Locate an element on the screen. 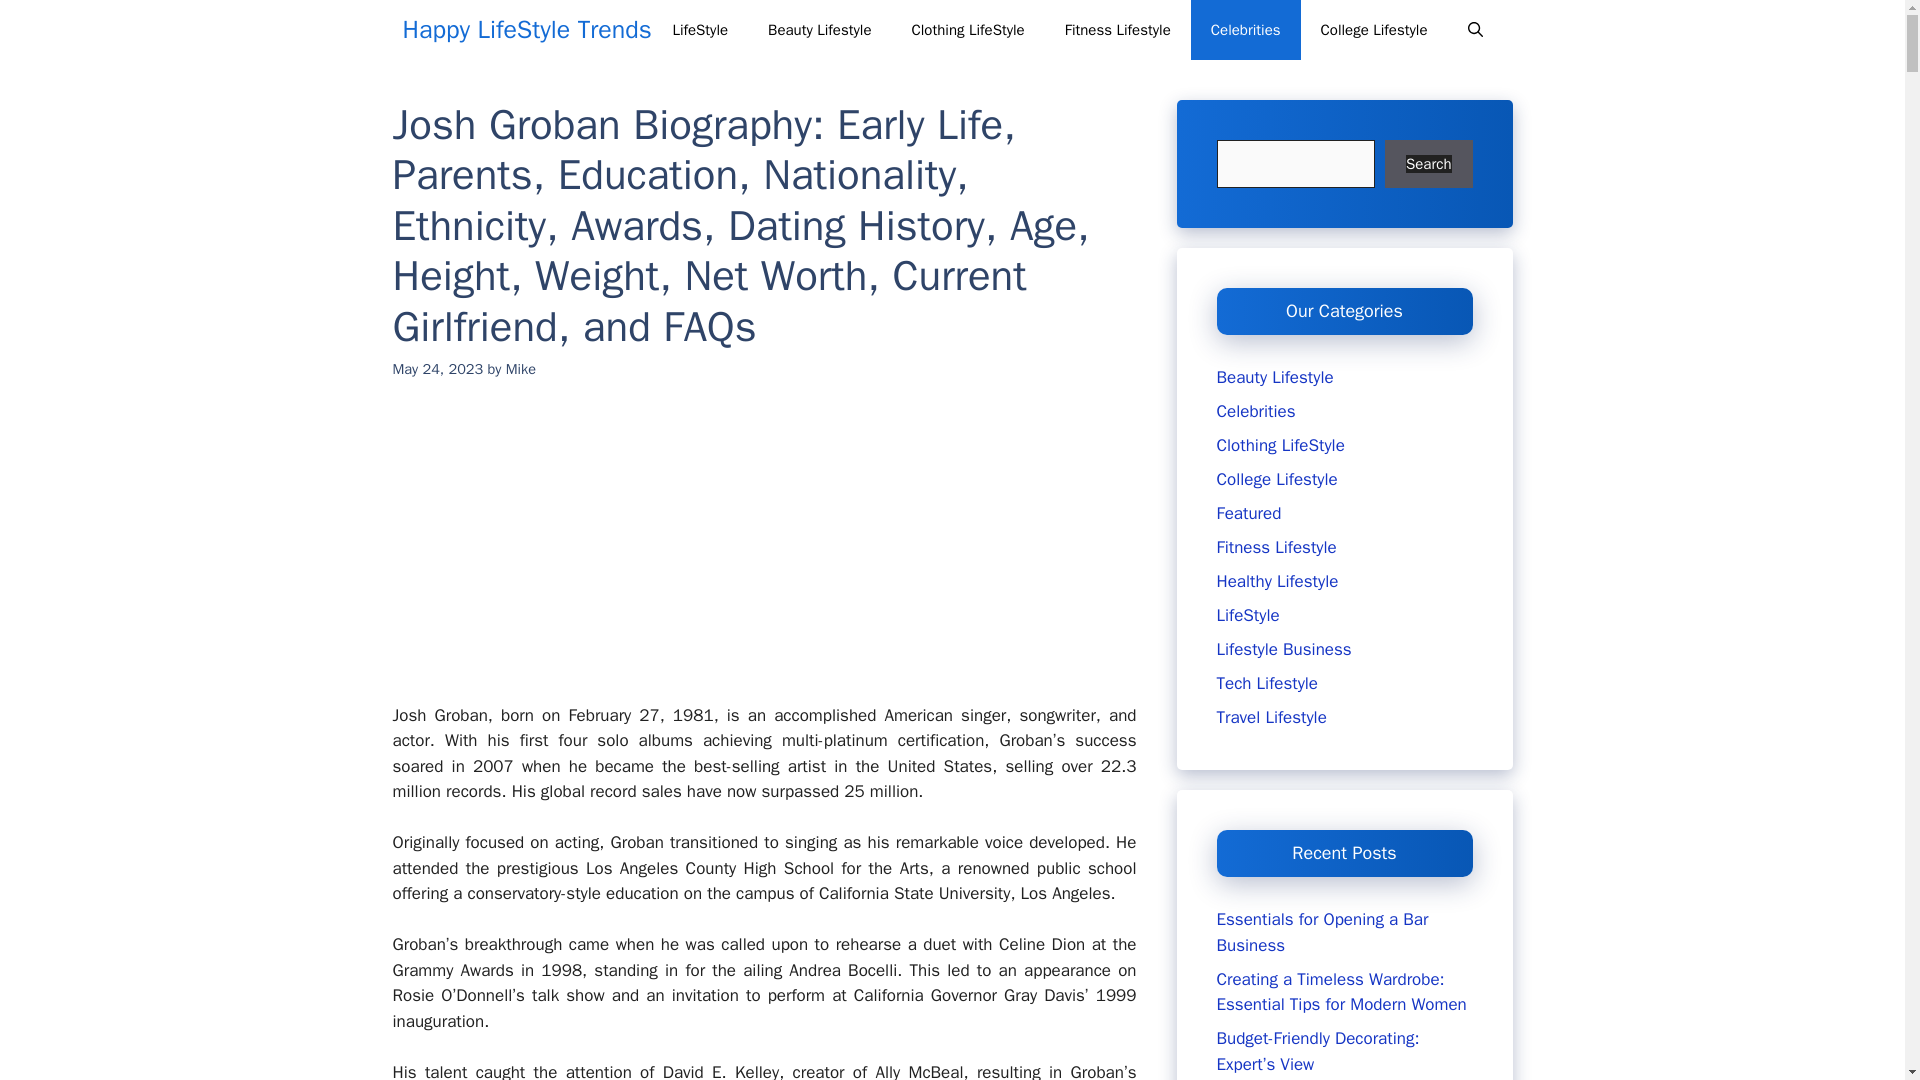 This screenshot has width=1920, height=1080. Beauty Lifestyle is located at coordinates (819, 30).